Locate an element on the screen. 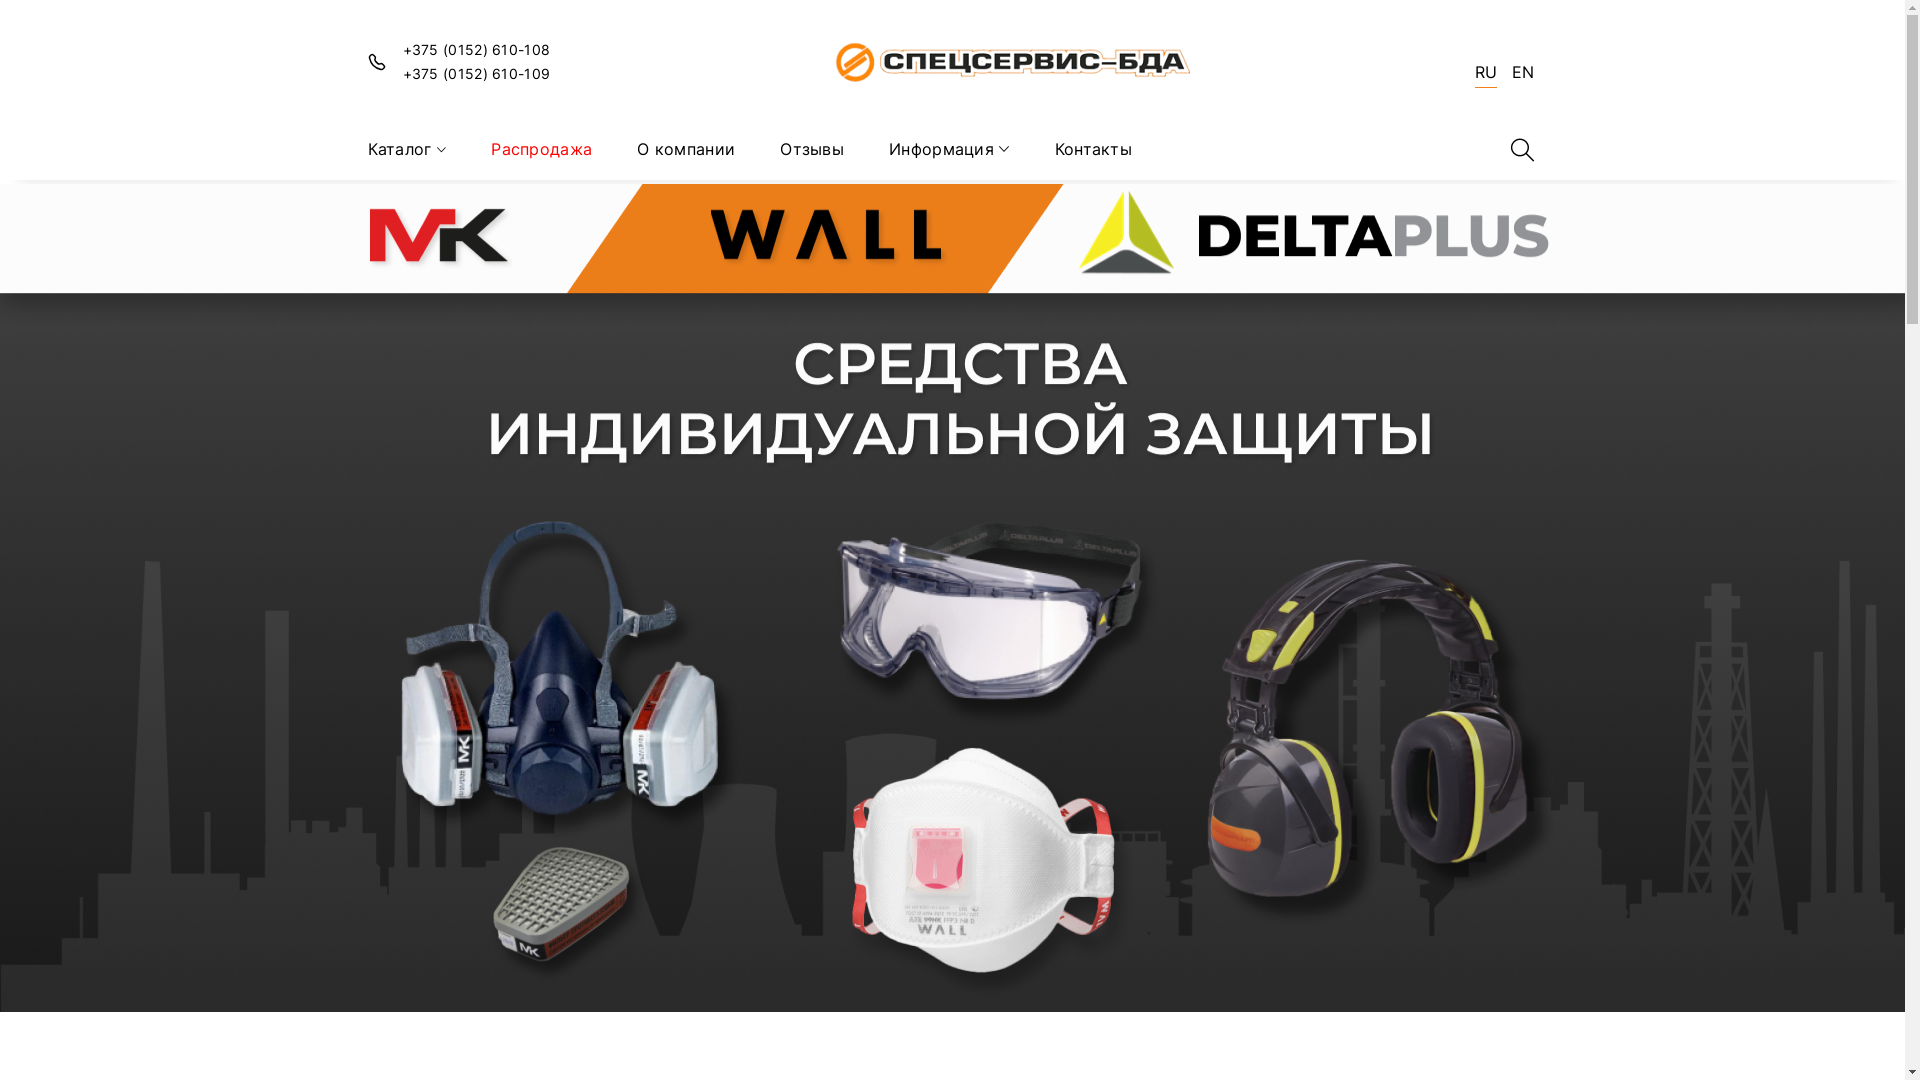  RU is located at coordinates (1486, 76).